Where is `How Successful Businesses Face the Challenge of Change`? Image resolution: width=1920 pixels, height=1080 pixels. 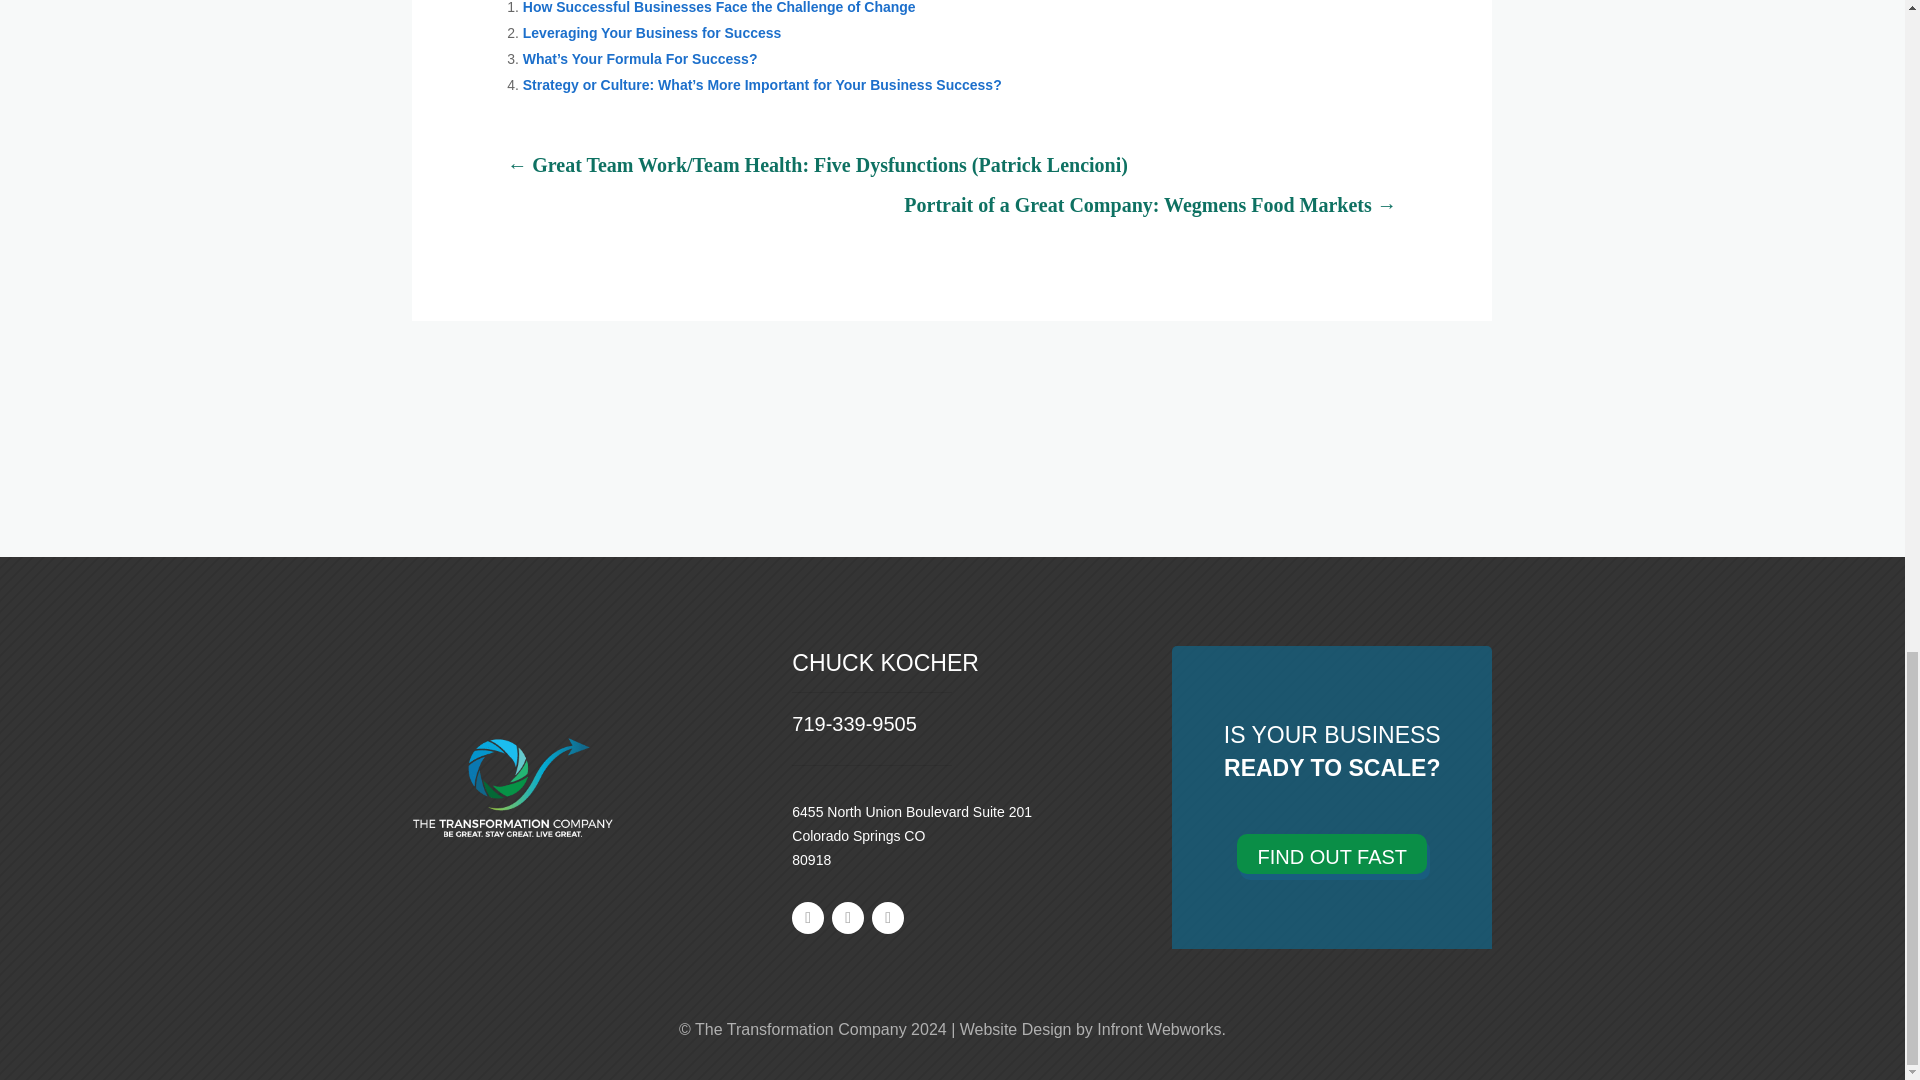 How Successful Businesses Face the Challenge of Change is located at coordinates (718, 8).